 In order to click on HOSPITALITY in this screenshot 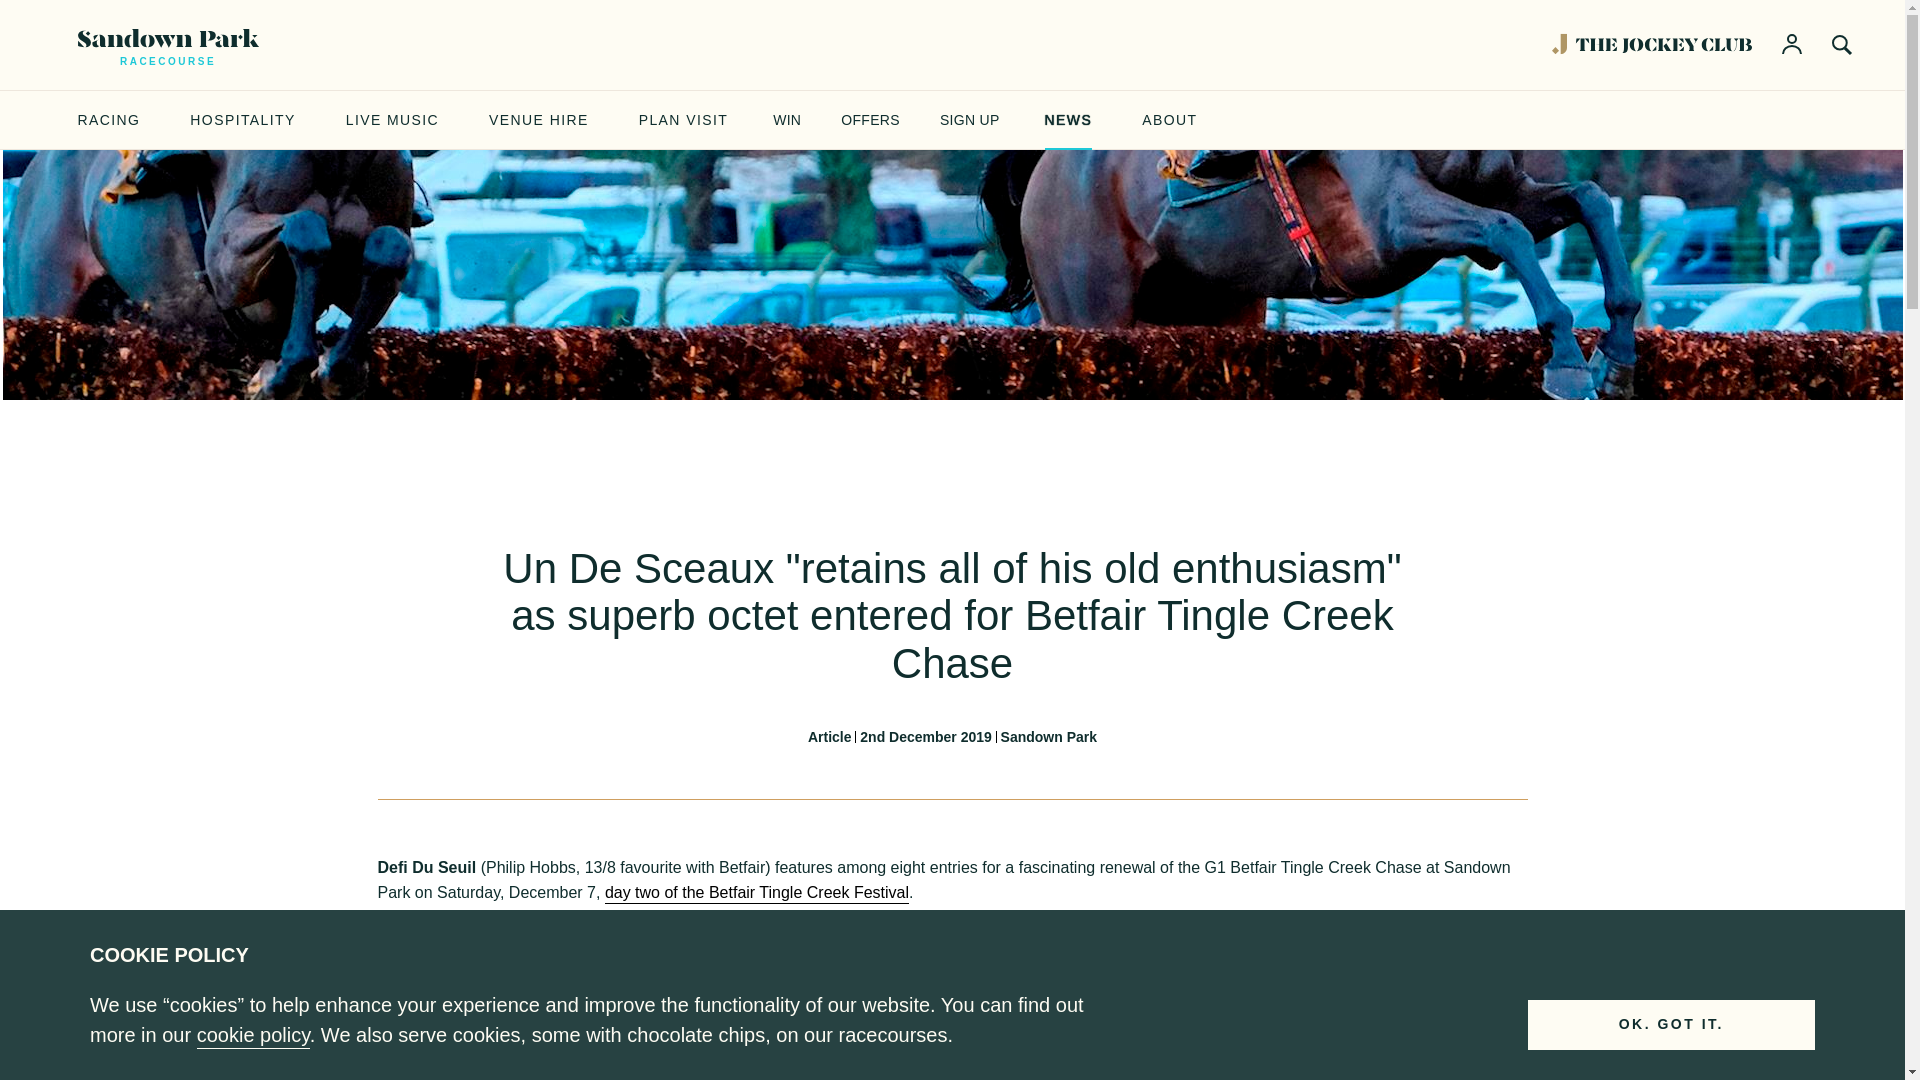, I will do `click(242, 120)`.